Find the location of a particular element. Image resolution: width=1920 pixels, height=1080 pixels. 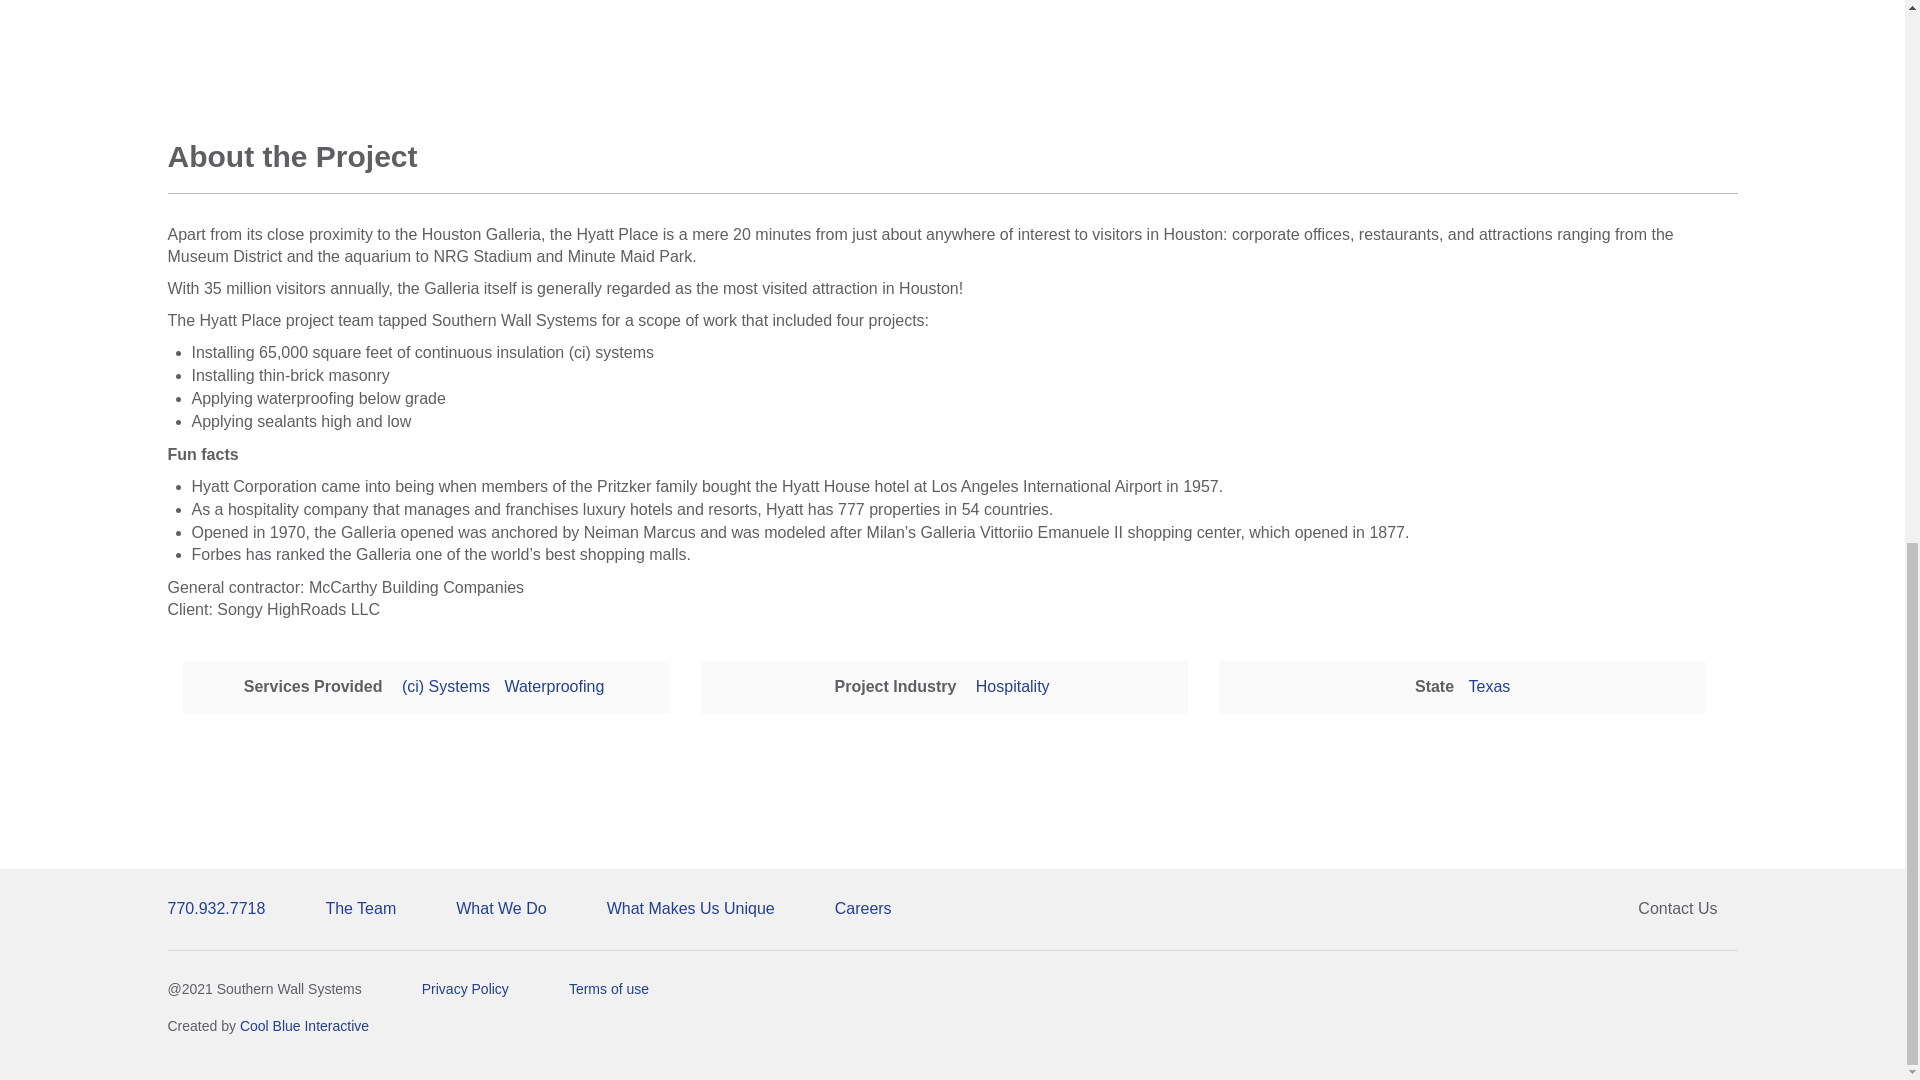

Cool Blue Interactive is located at coordinates (304, 1026).